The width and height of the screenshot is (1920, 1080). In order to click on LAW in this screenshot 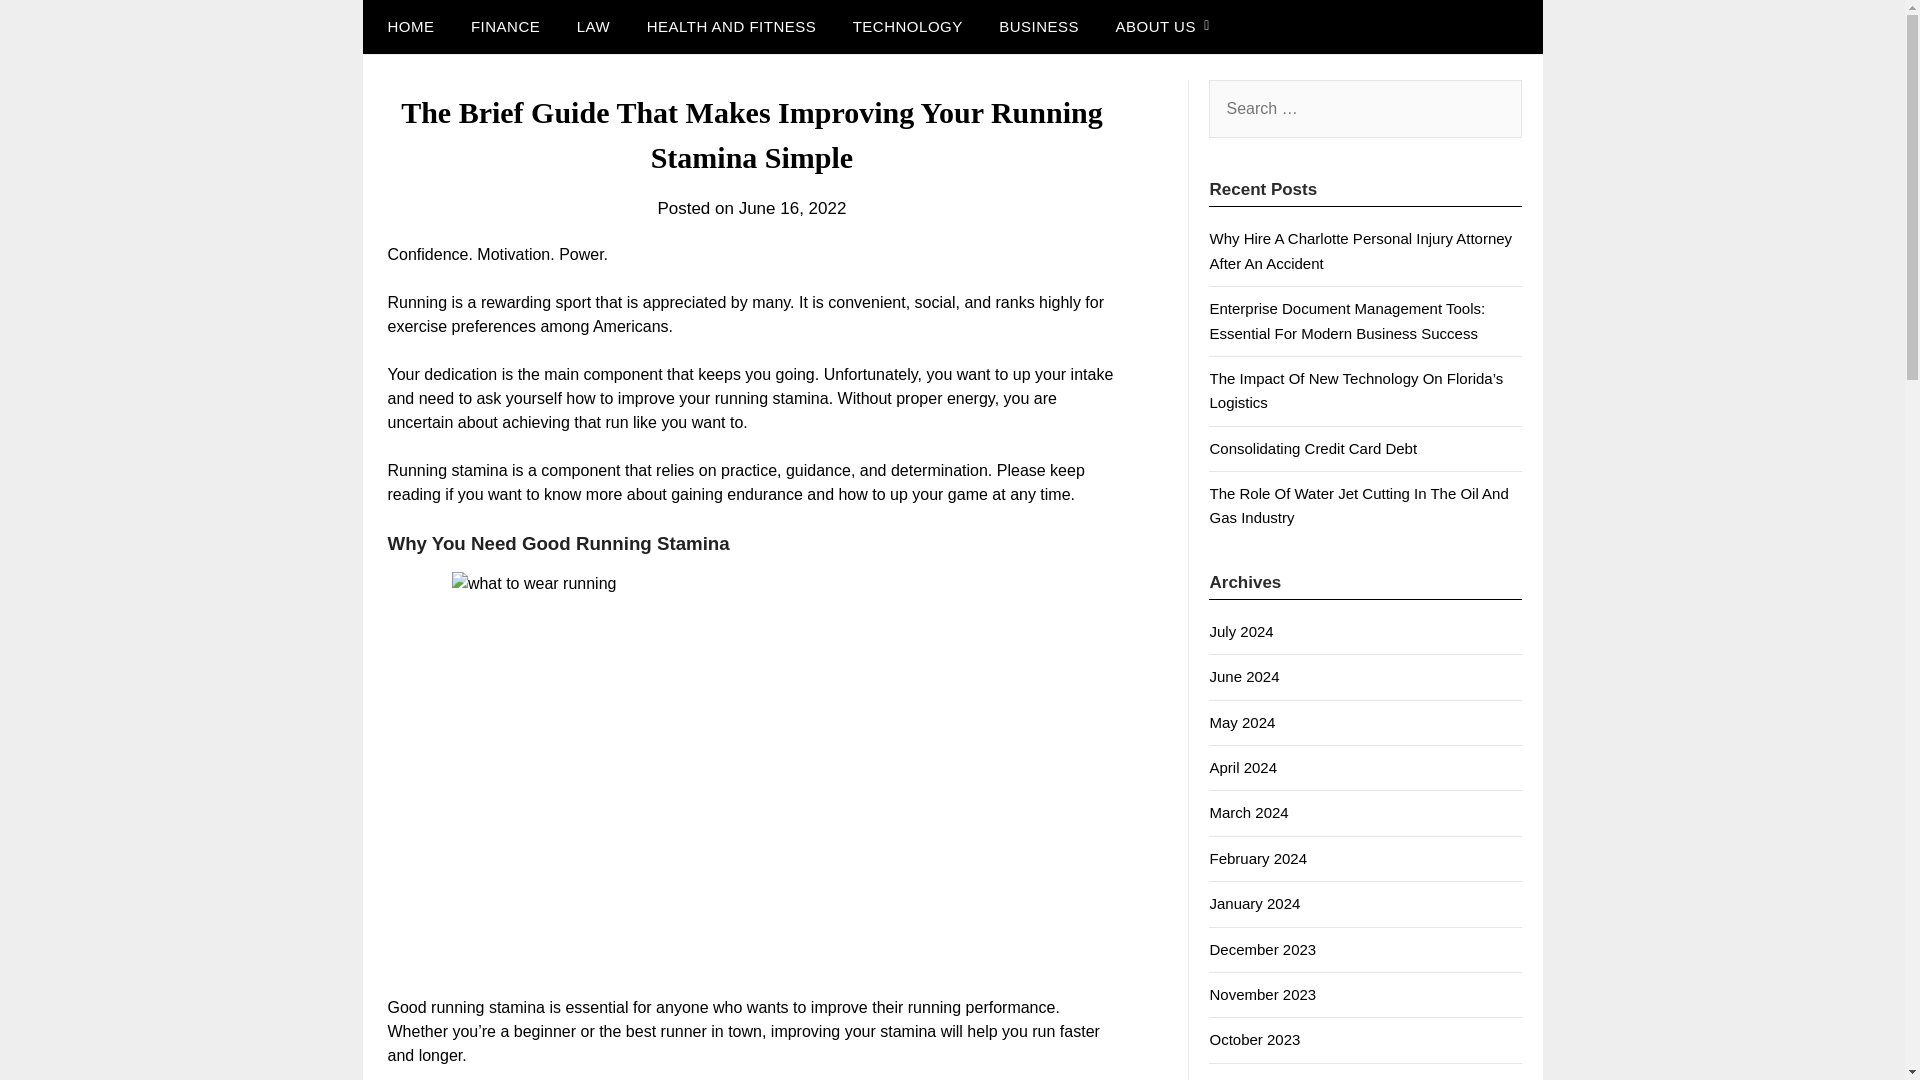, I will do `click(592, 27)`.